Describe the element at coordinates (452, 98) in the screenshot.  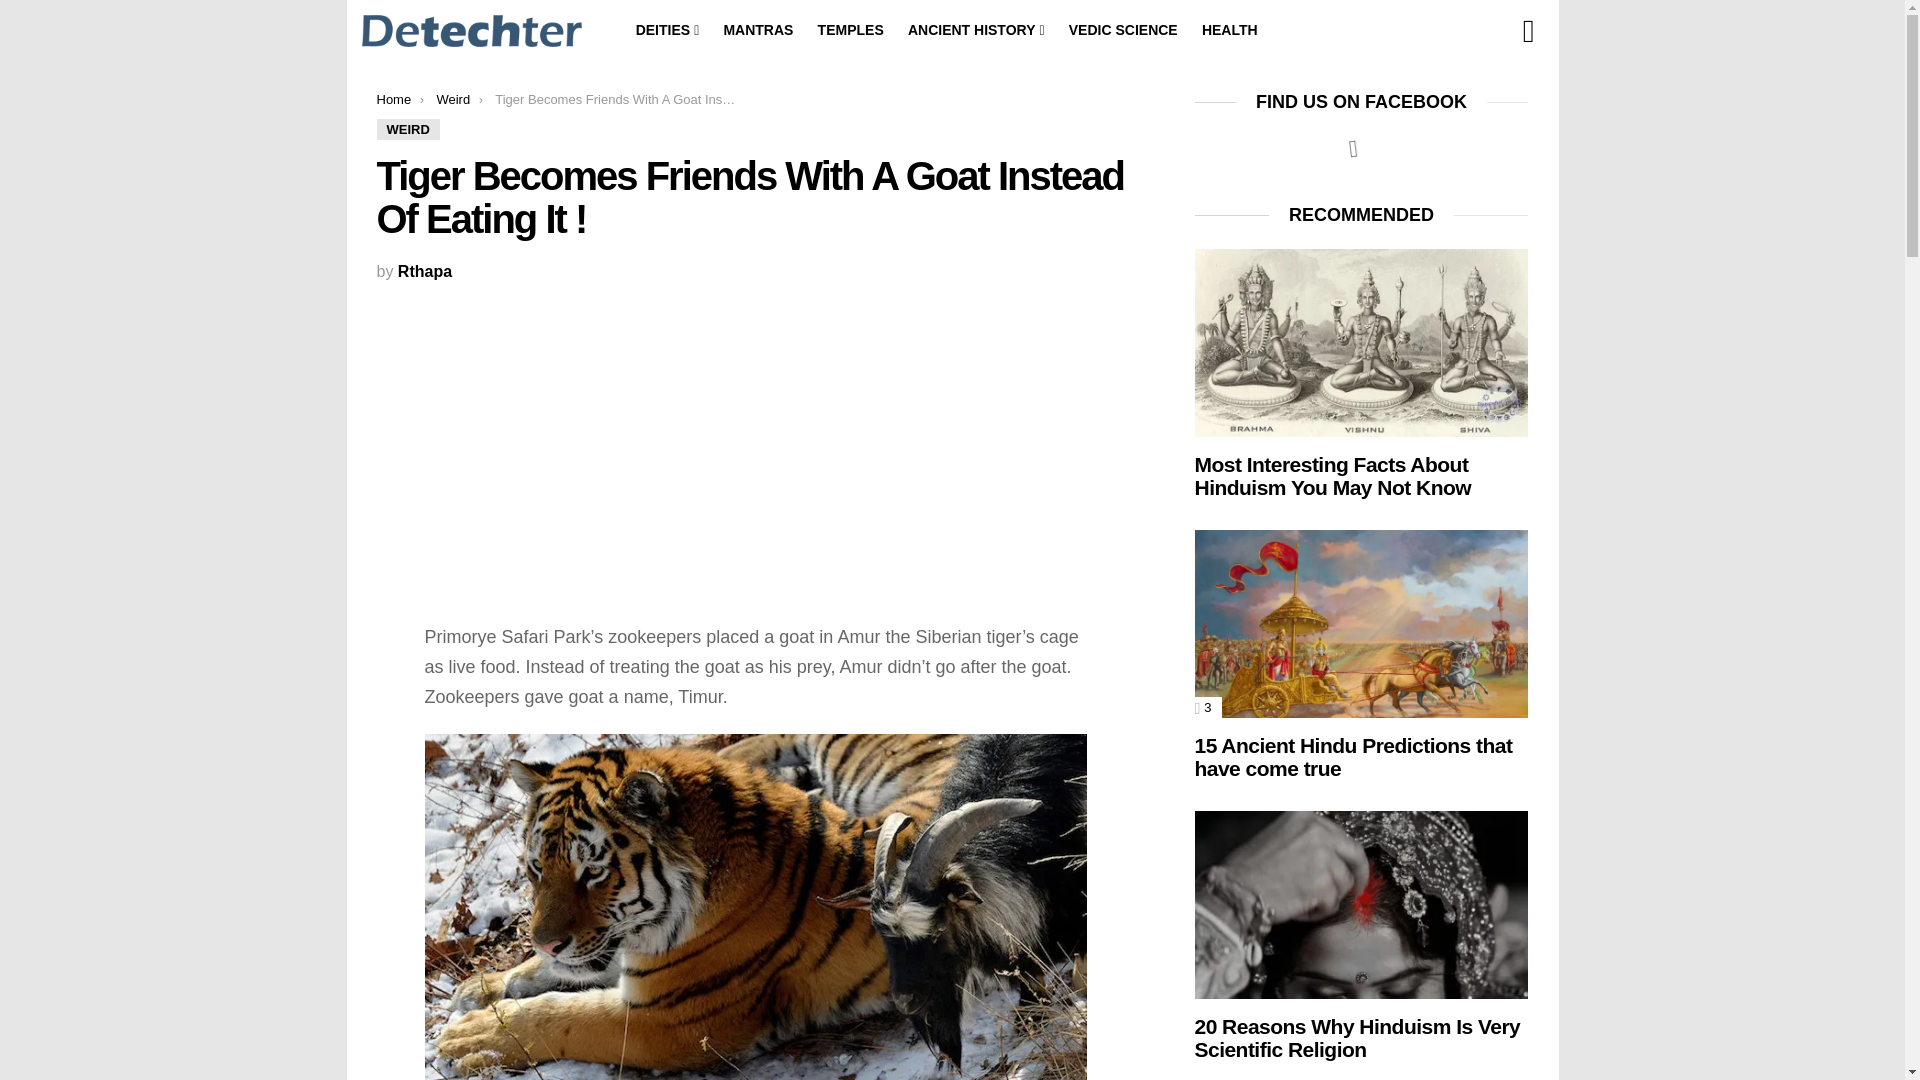
I see `Weird` at that location.